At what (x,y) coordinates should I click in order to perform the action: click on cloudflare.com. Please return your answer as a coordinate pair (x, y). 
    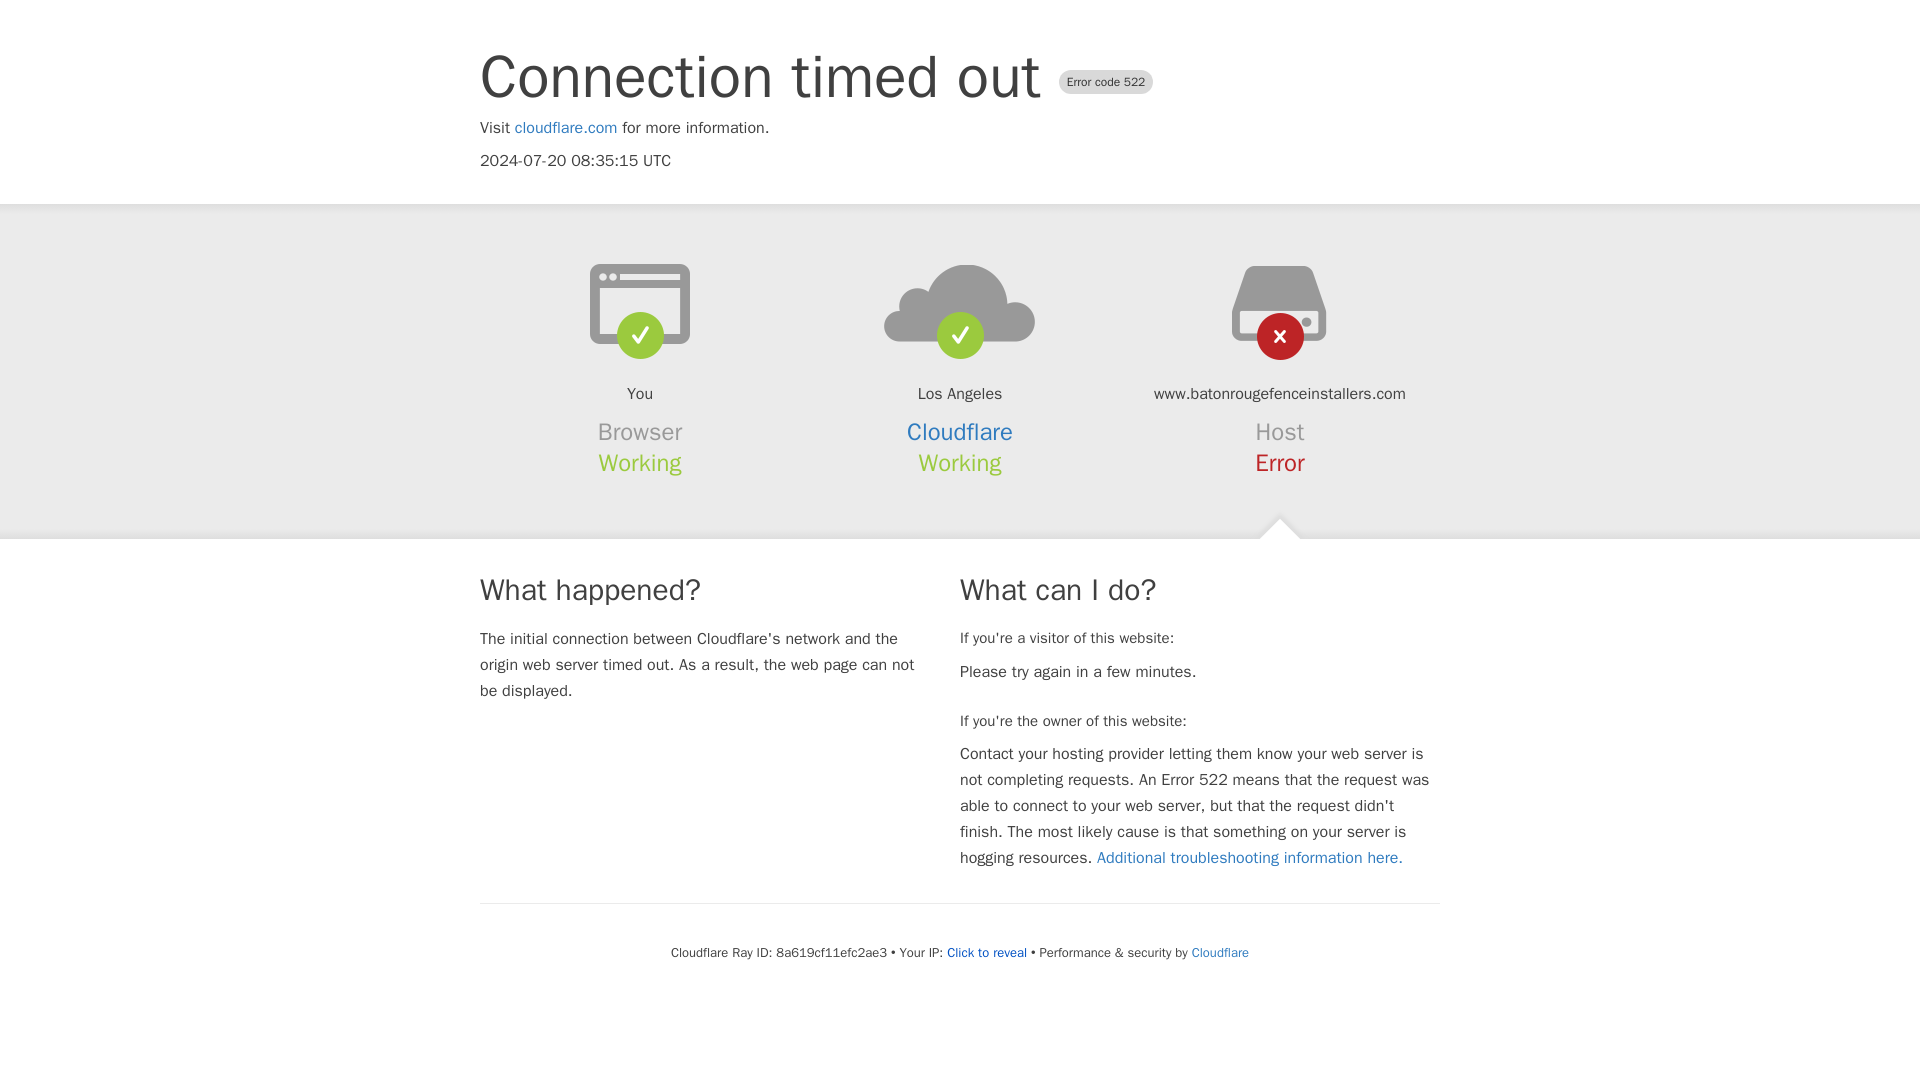
    Looking at the image, I should click on (566, 128).